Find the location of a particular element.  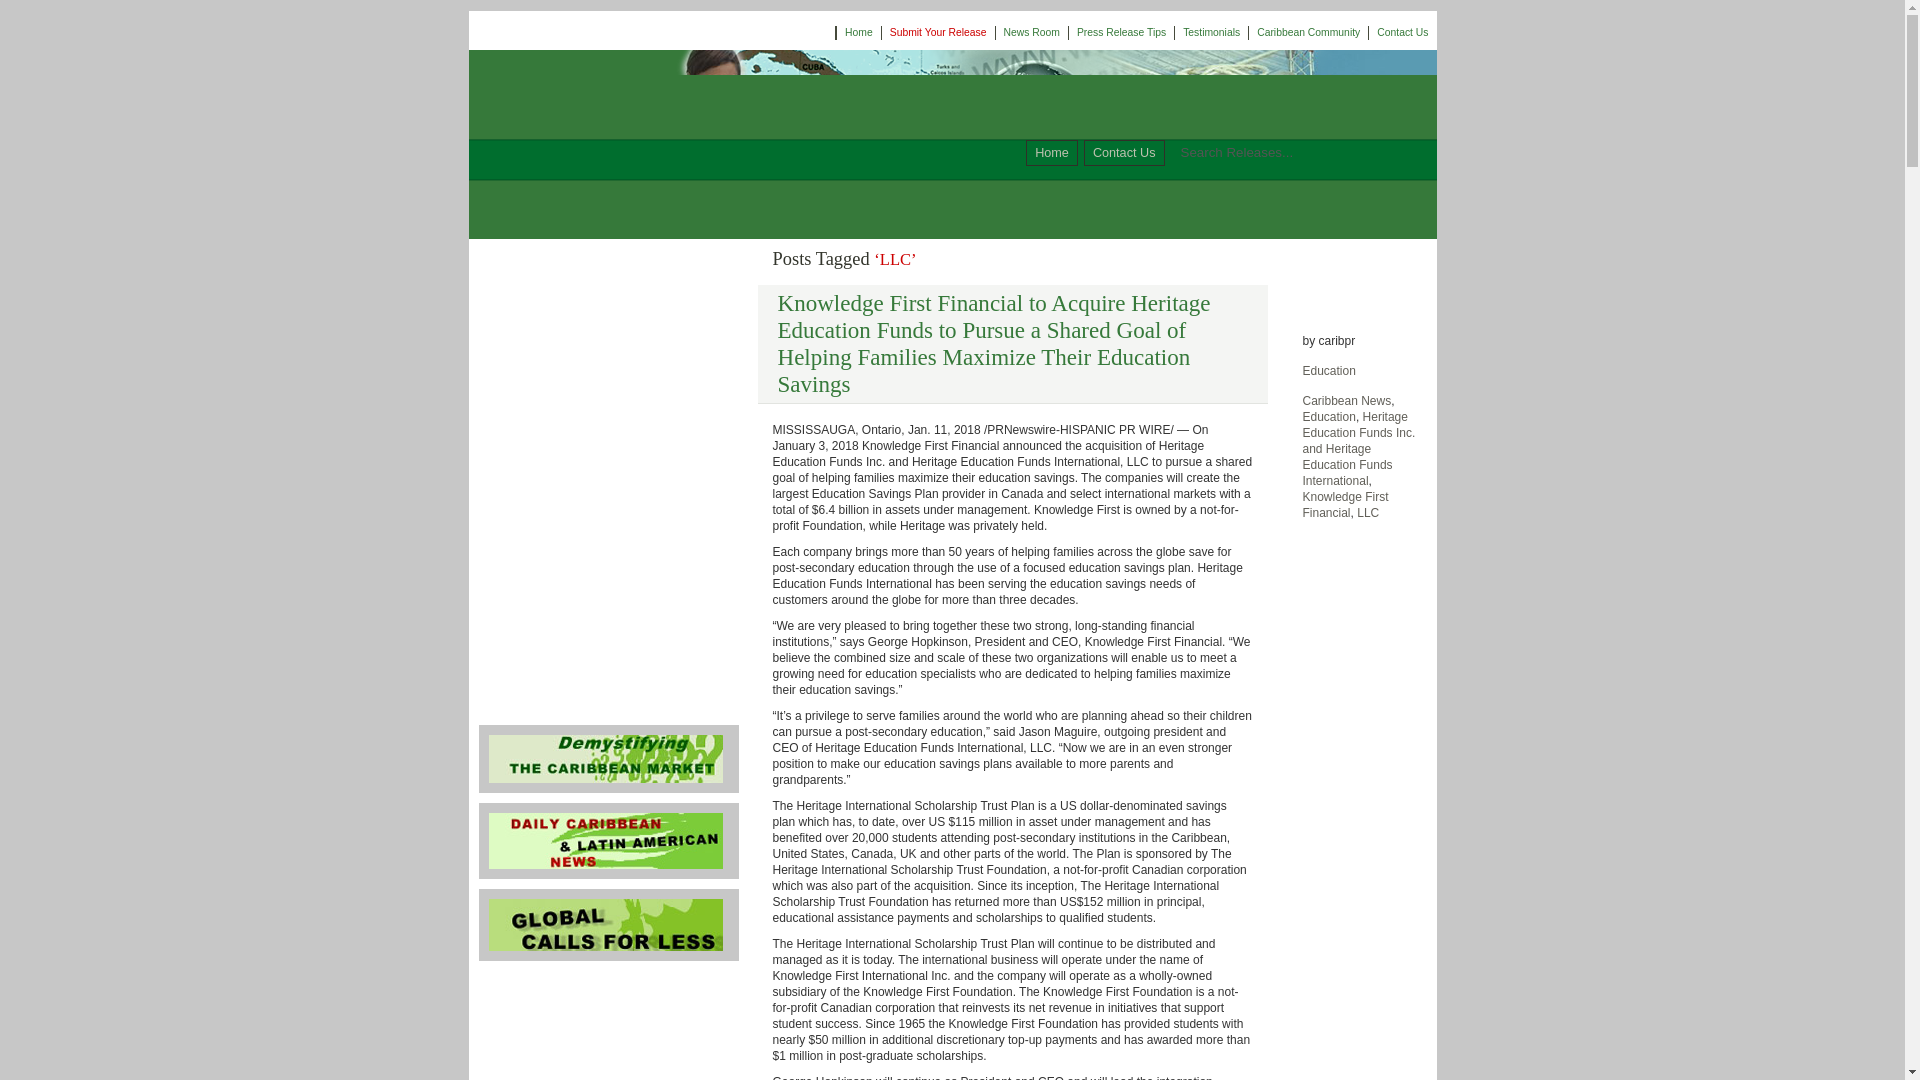

CaribPR Wire is located at coordinates (592, 122).